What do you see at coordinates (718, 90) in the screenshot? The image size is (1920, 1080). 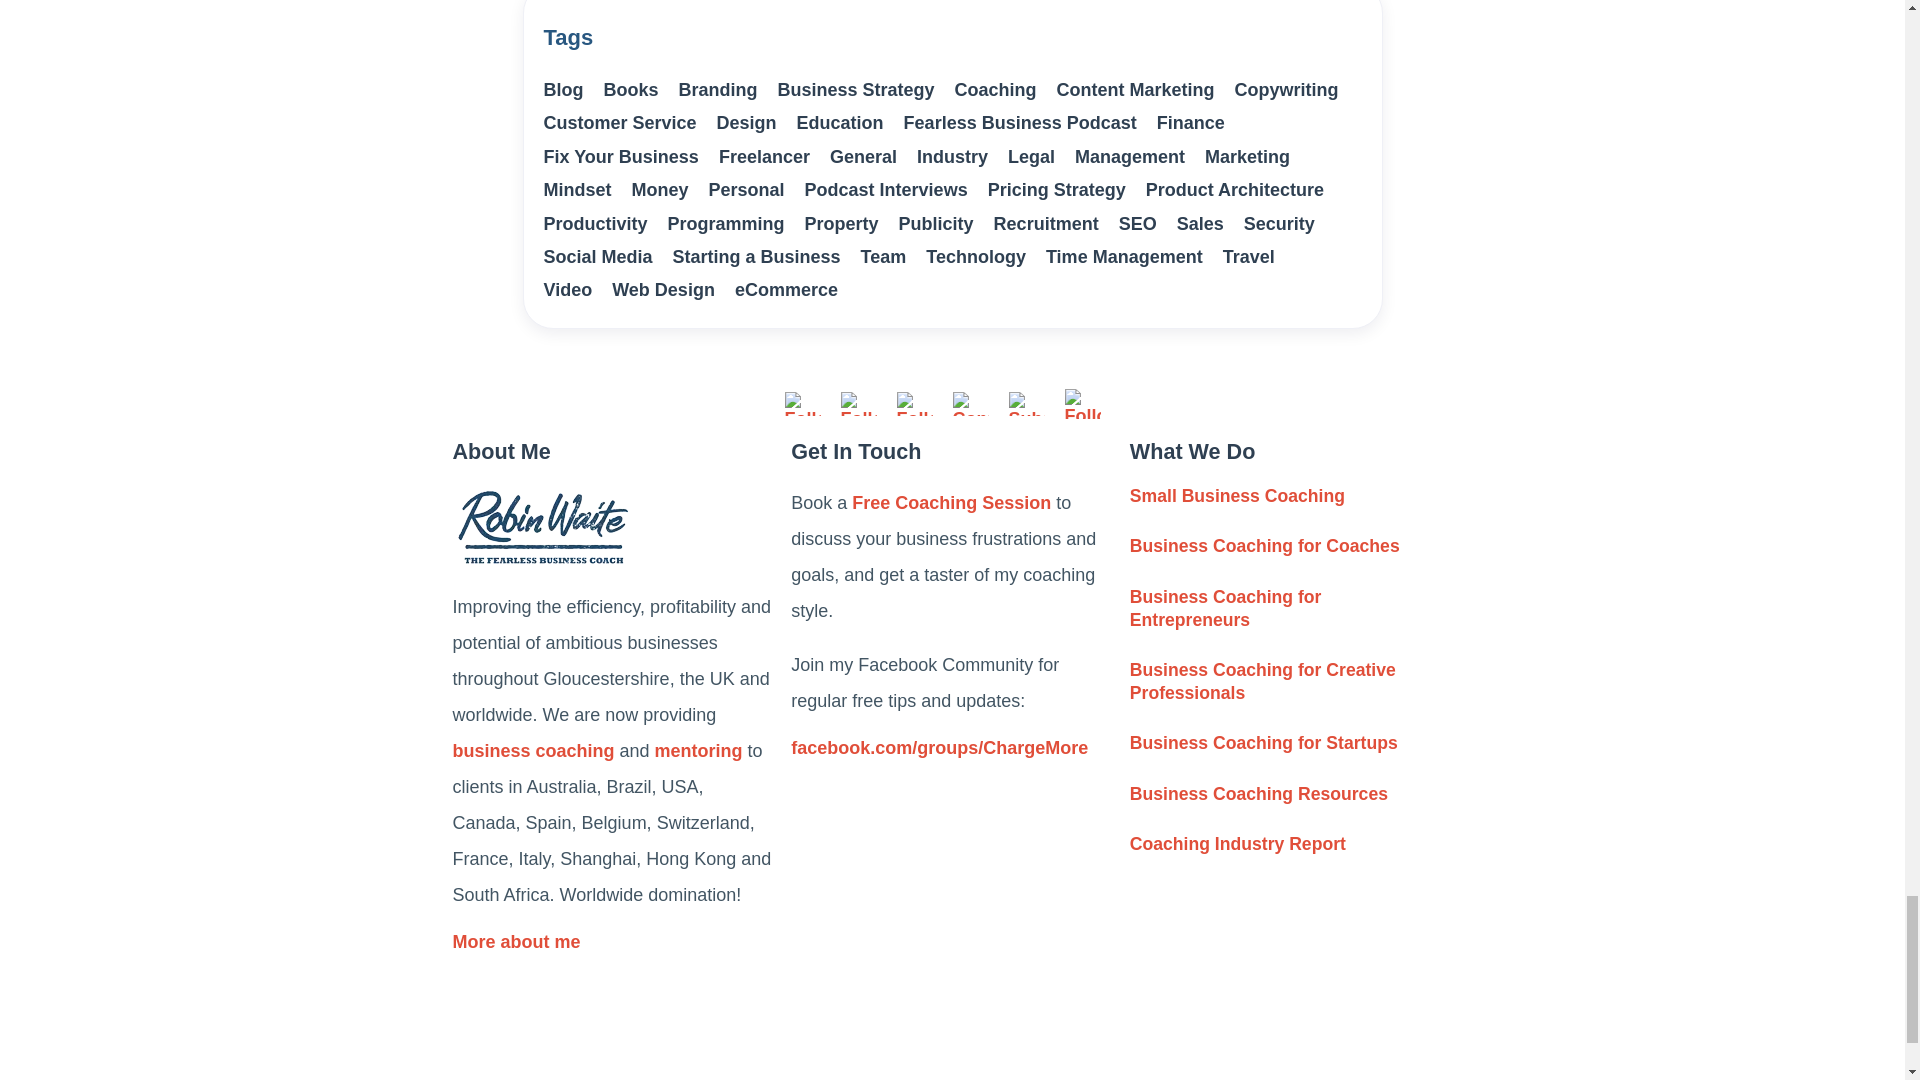 I see `Branding` at bounding box center [718, 90].